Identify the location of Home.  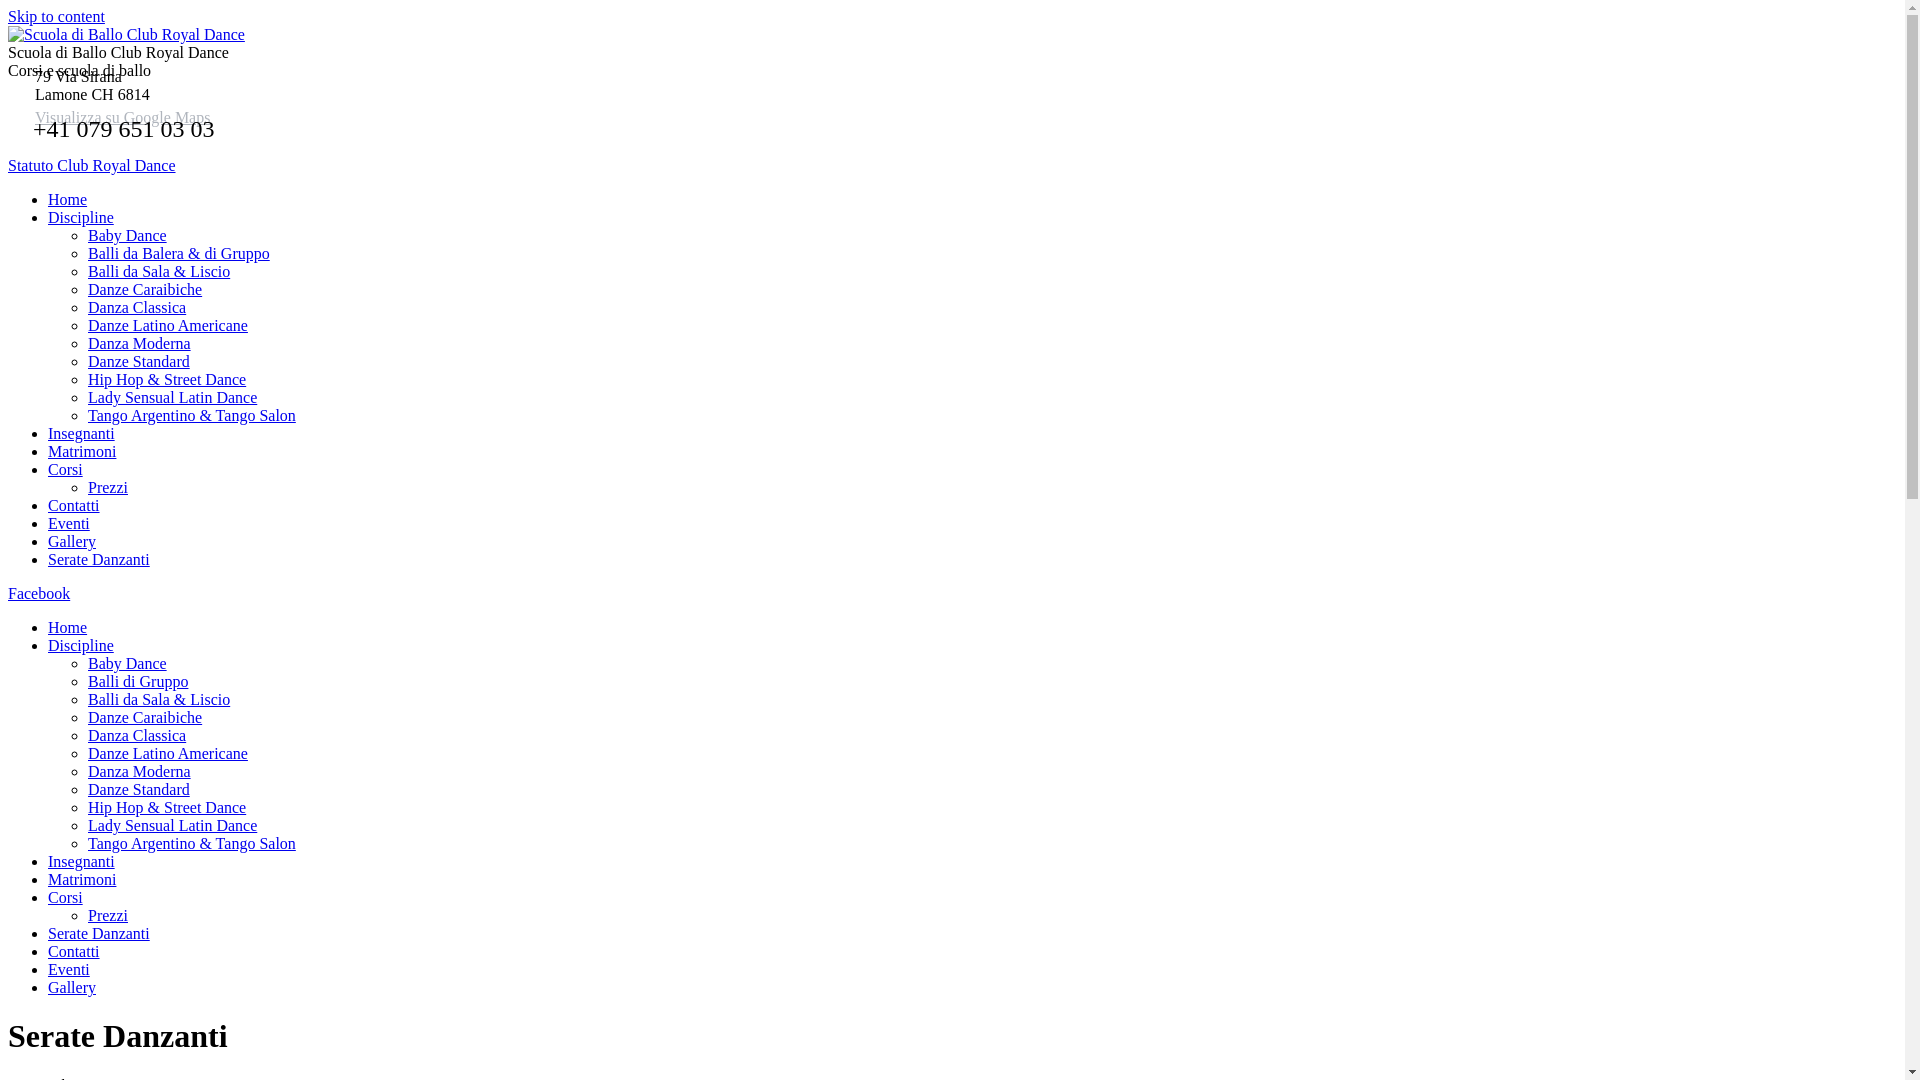
(68, 200).